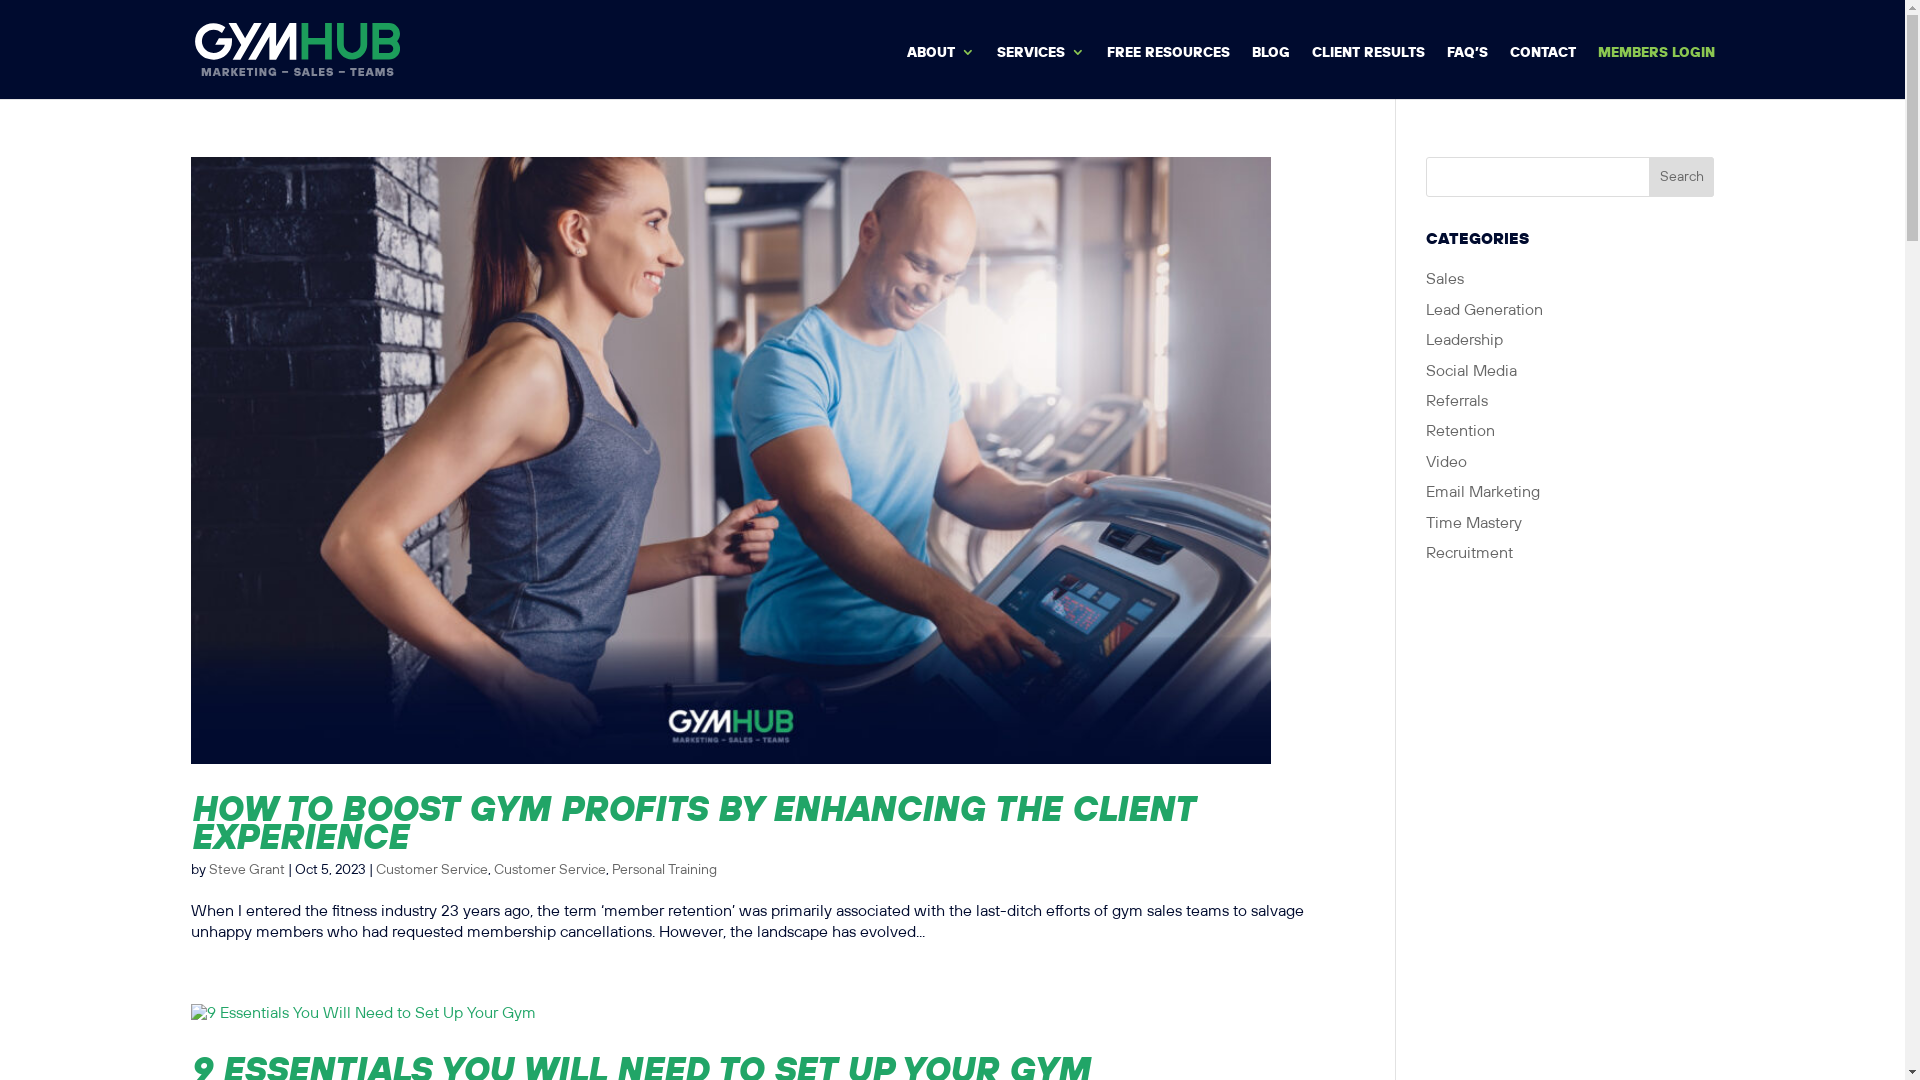 The height and width of the screenshot is (1080, 1920). What do you see at coordinates (432, 870) in the screenshot?
I see `Customer Service` at bounding box center [432, 870].